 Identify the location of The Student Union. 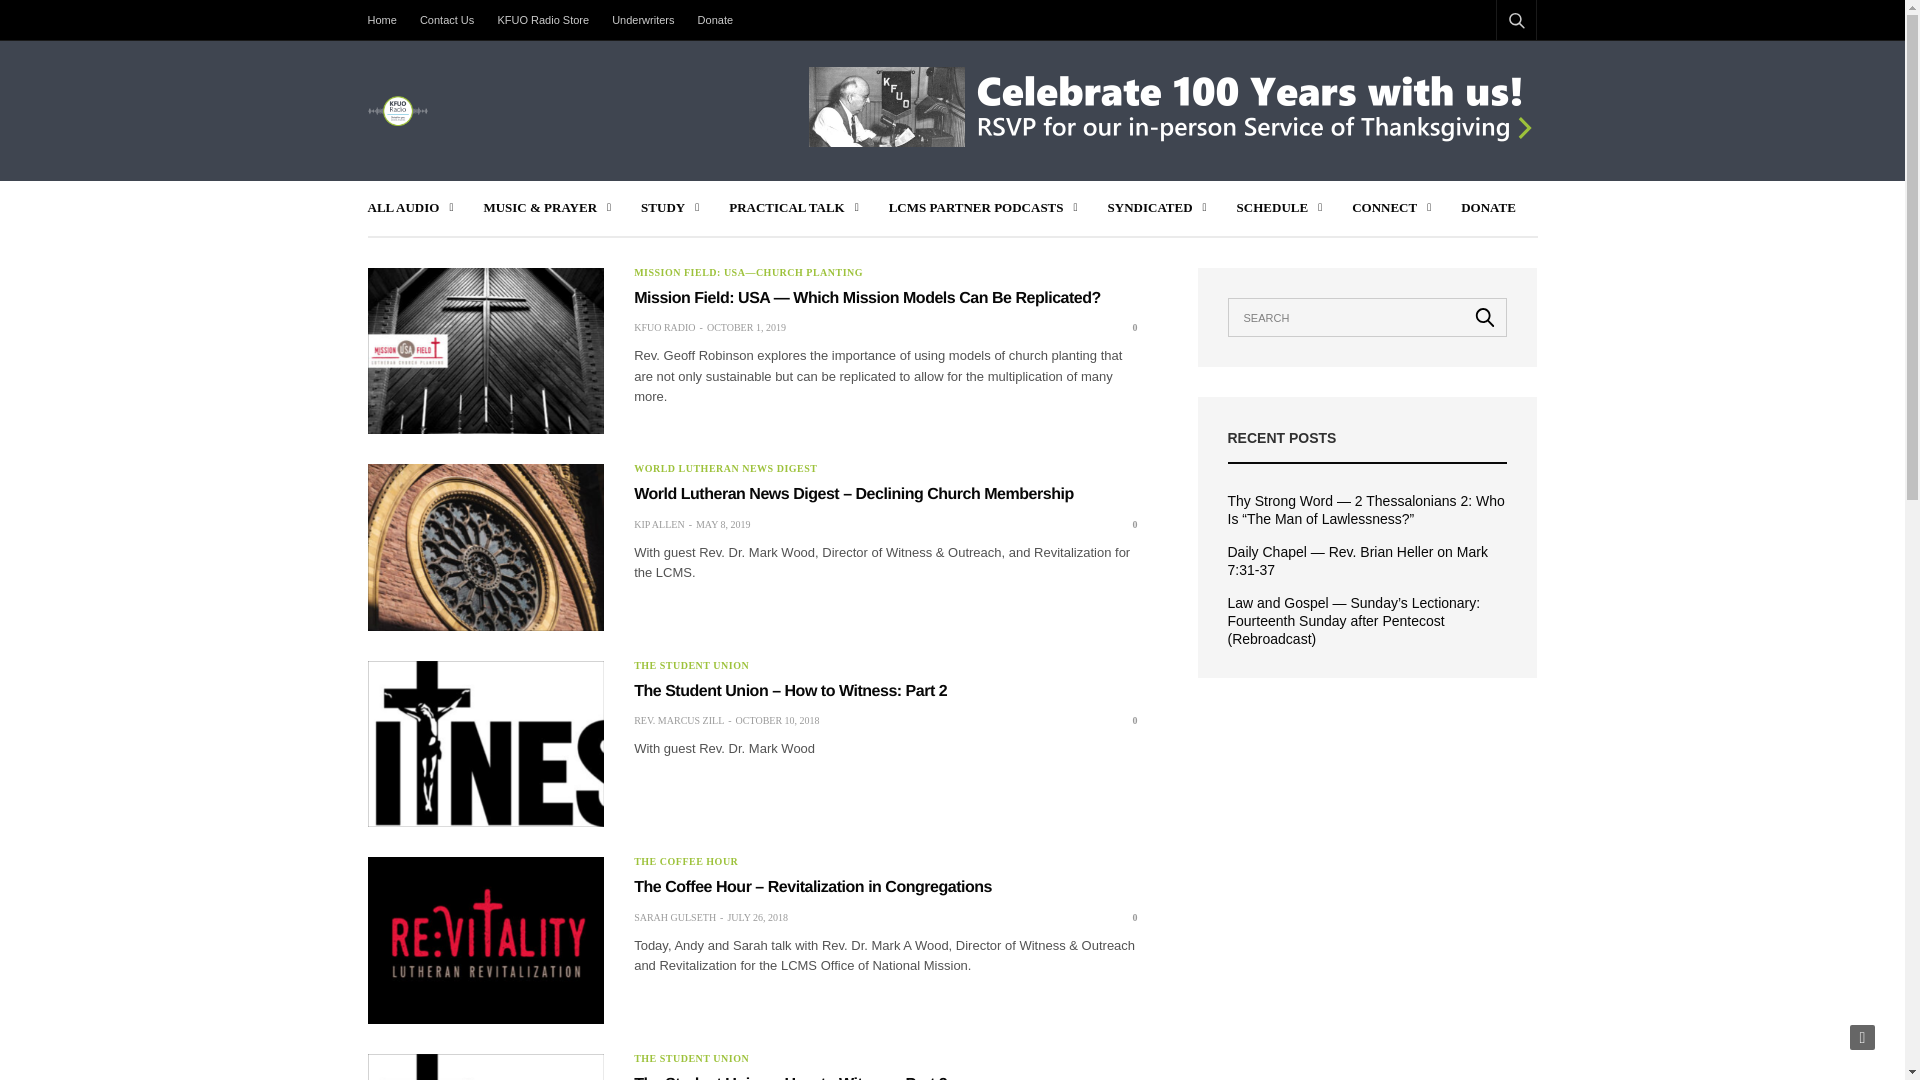
(690, 665).